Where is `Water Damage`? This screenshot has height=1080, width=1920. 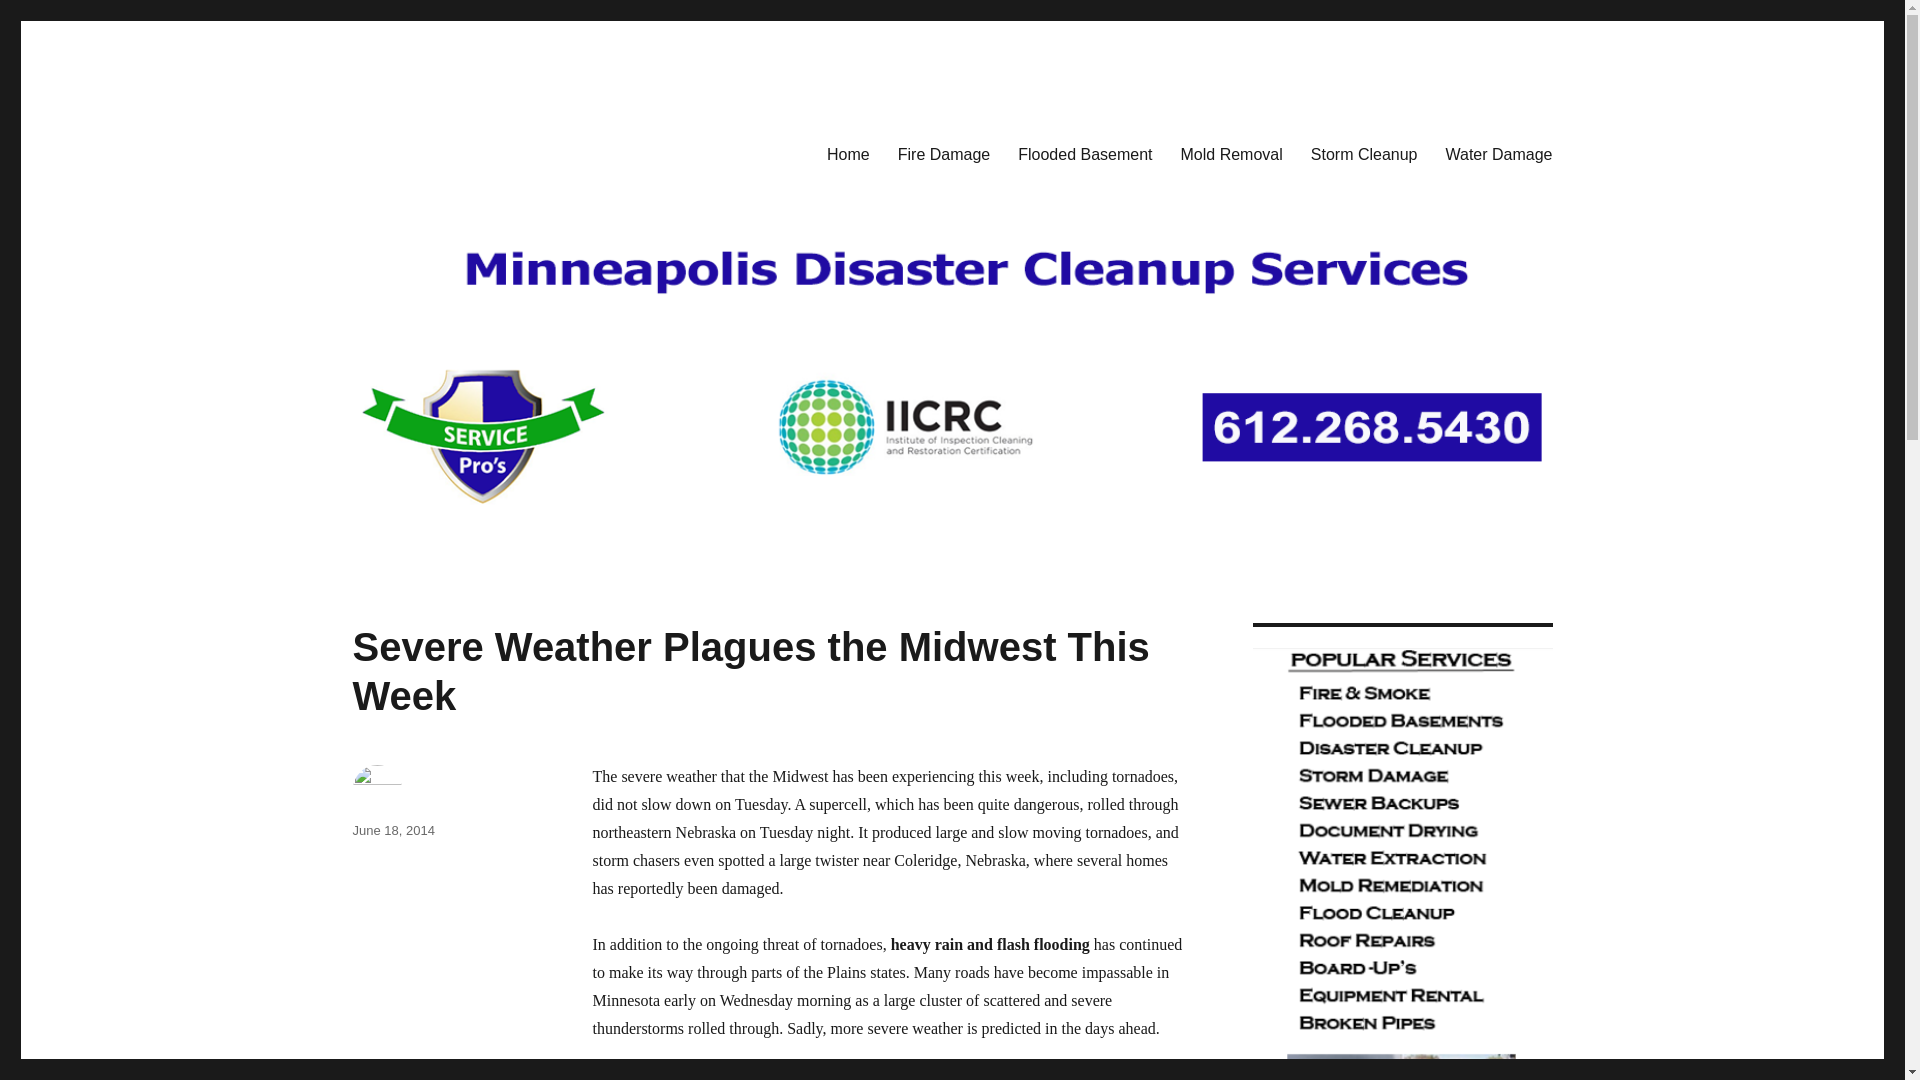 Water Damage is located at coordinates (1499, 153).